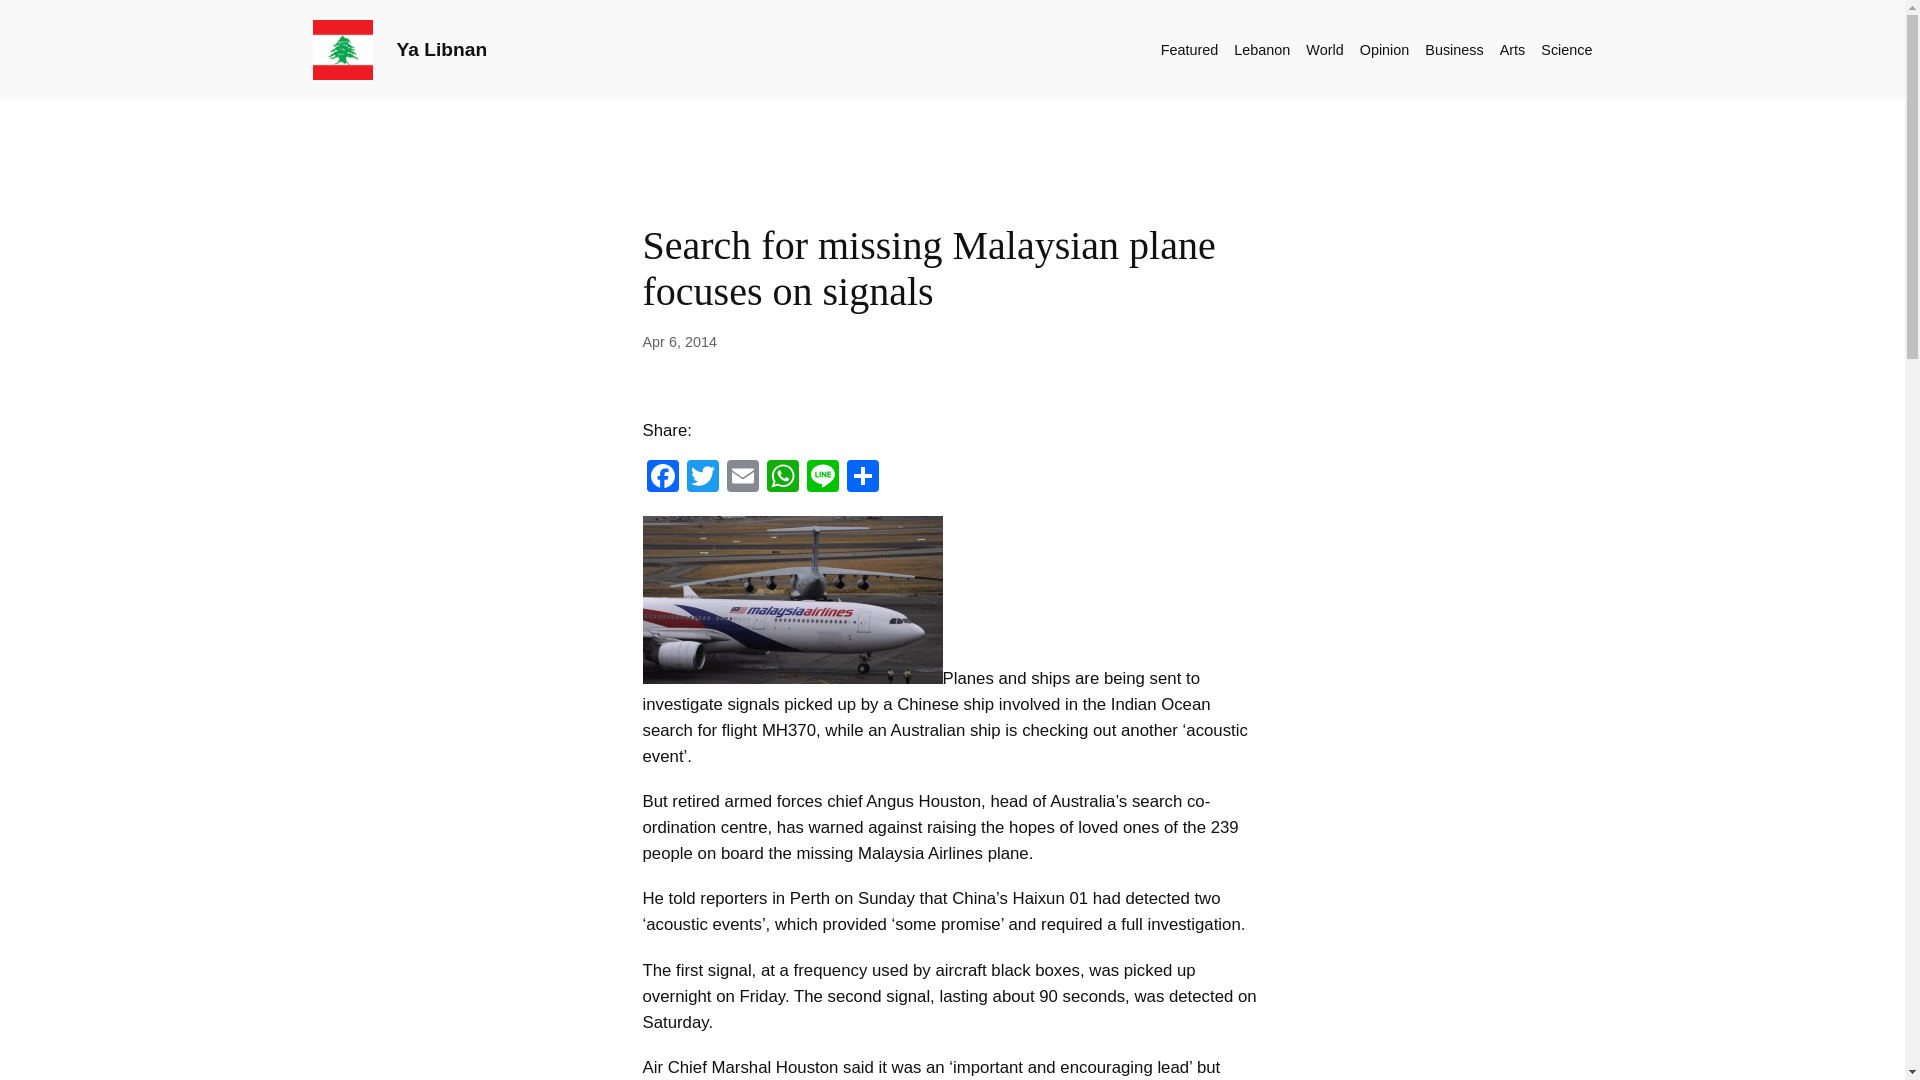 The image size is (1920, 1080). What do you see at coordinates (701, 478) in the screenshot?
I see `Twitter` at bounding box center [701, 478].